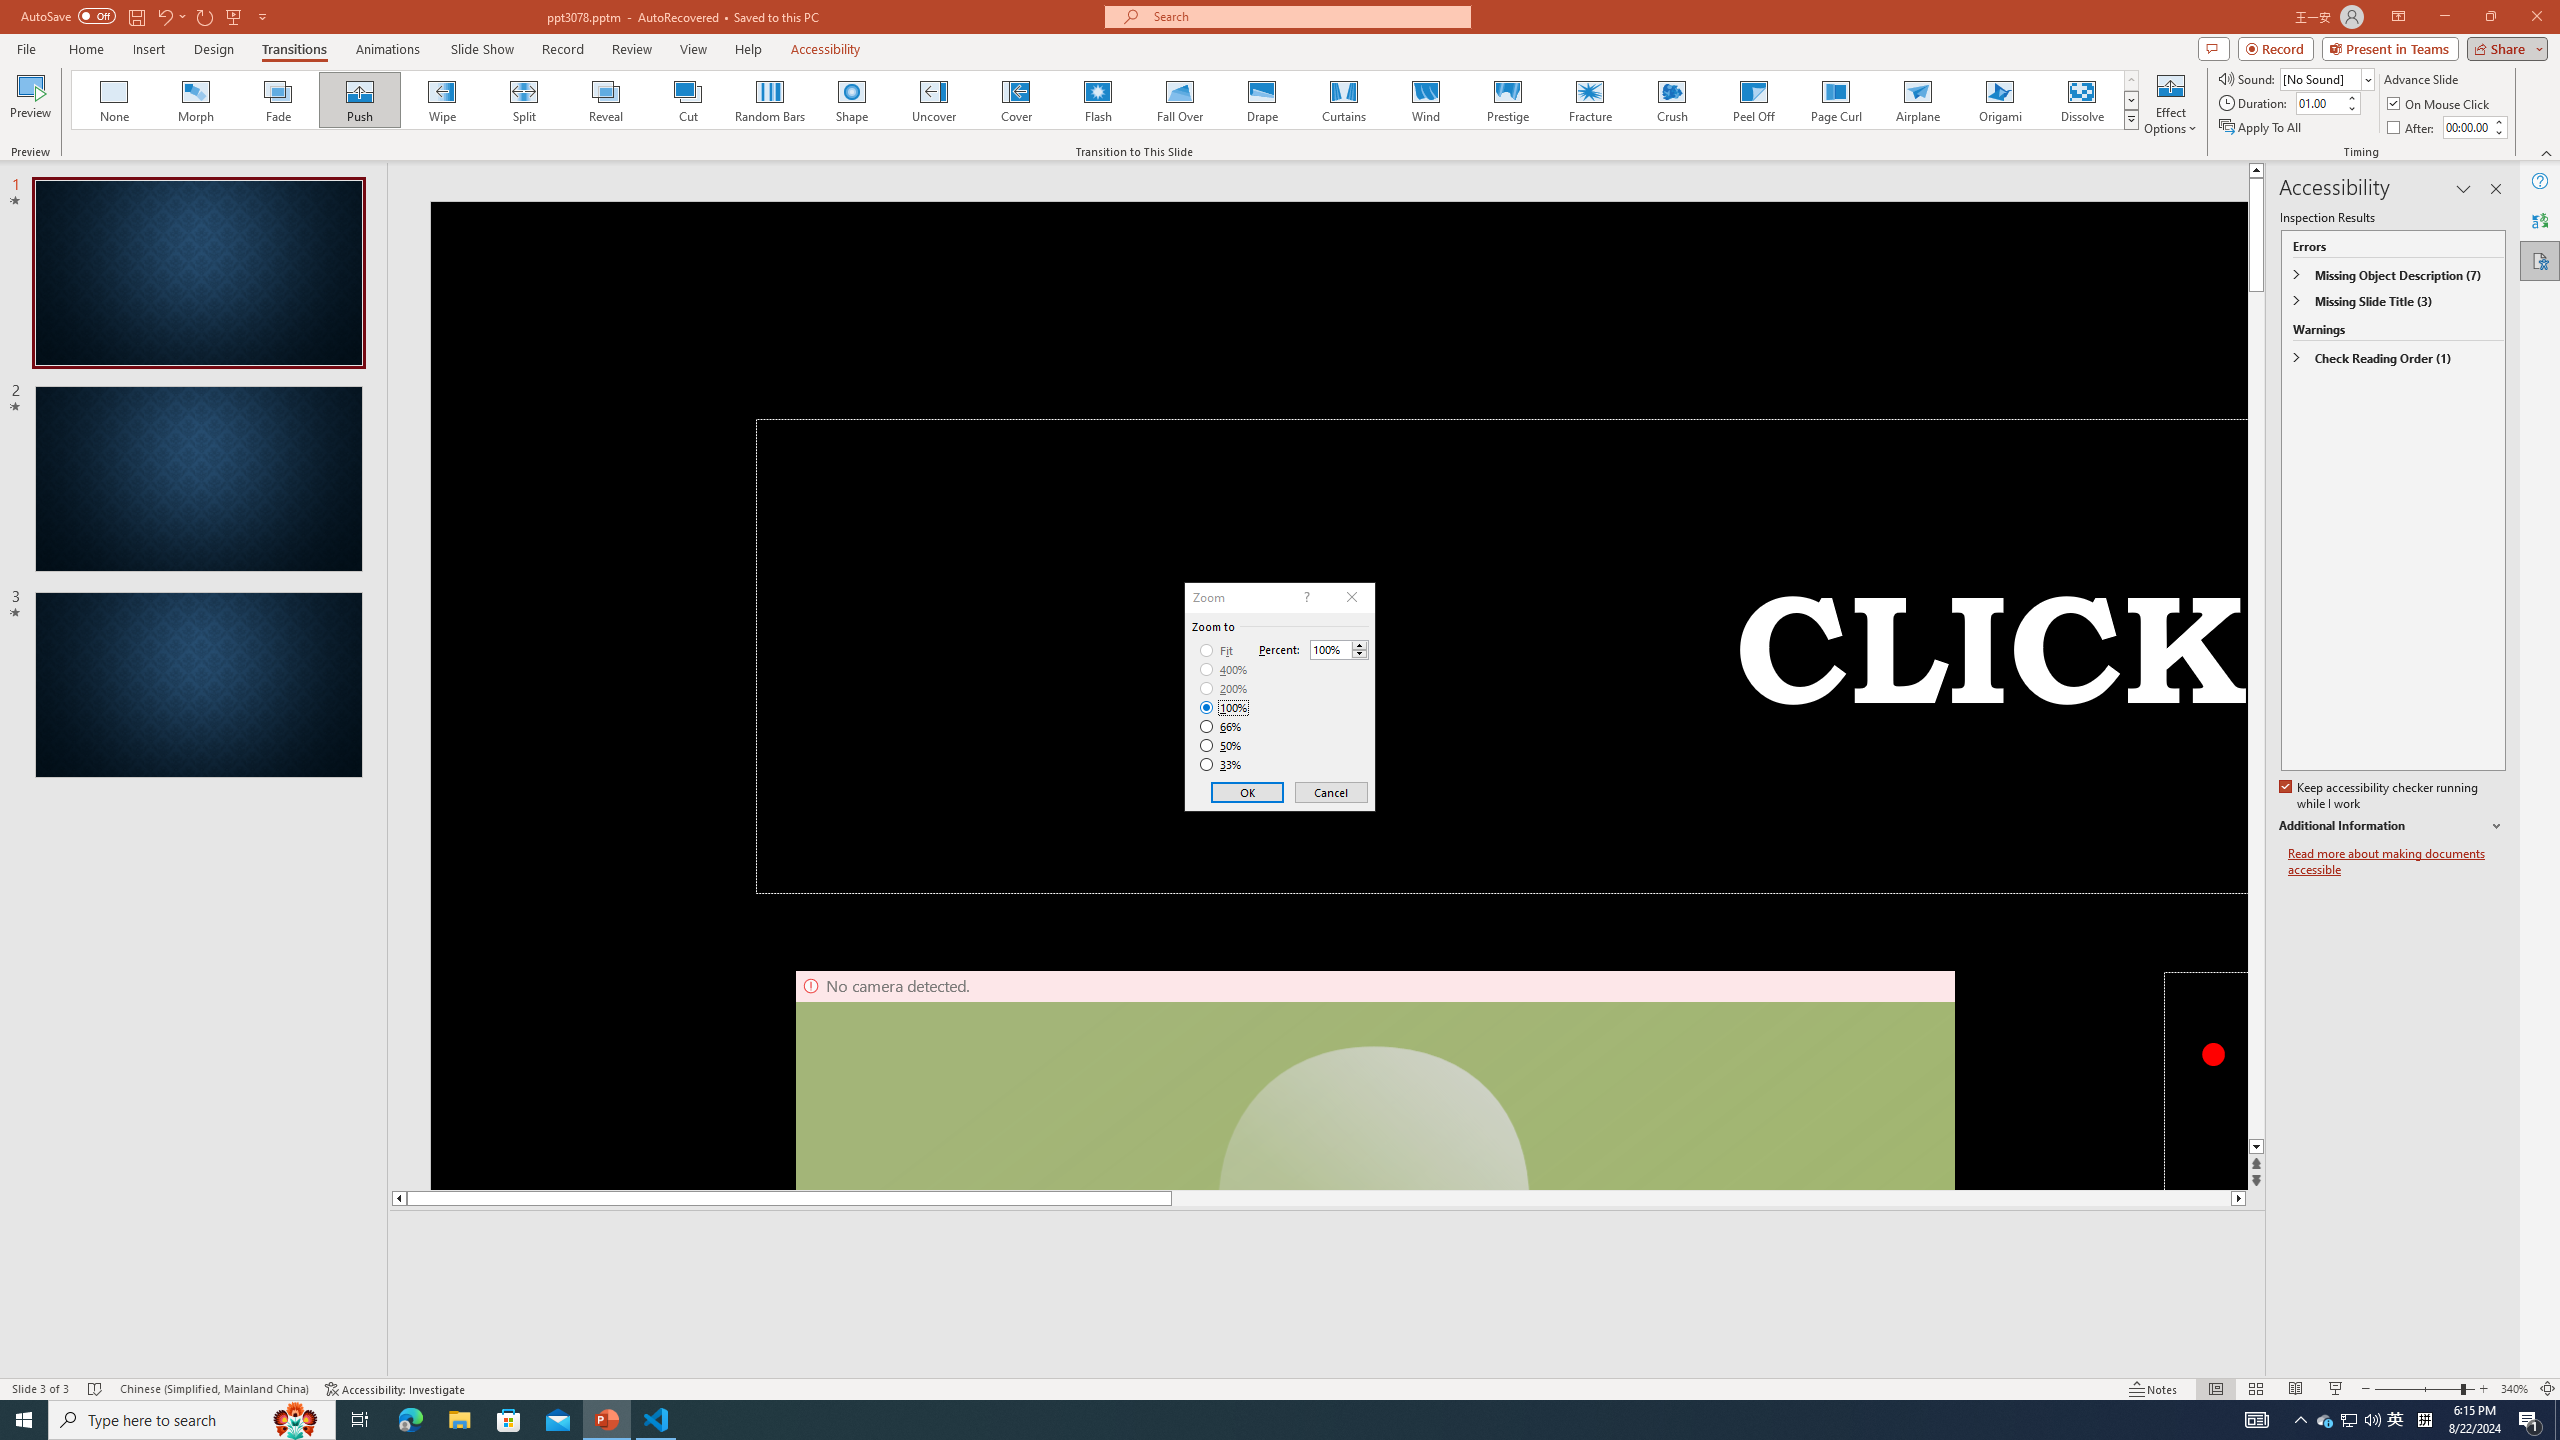 This screenshot has height=1440, width=2560. Describe the element at coordinates (1330, 792) in the screenshot. I see `Cancel` at that location.